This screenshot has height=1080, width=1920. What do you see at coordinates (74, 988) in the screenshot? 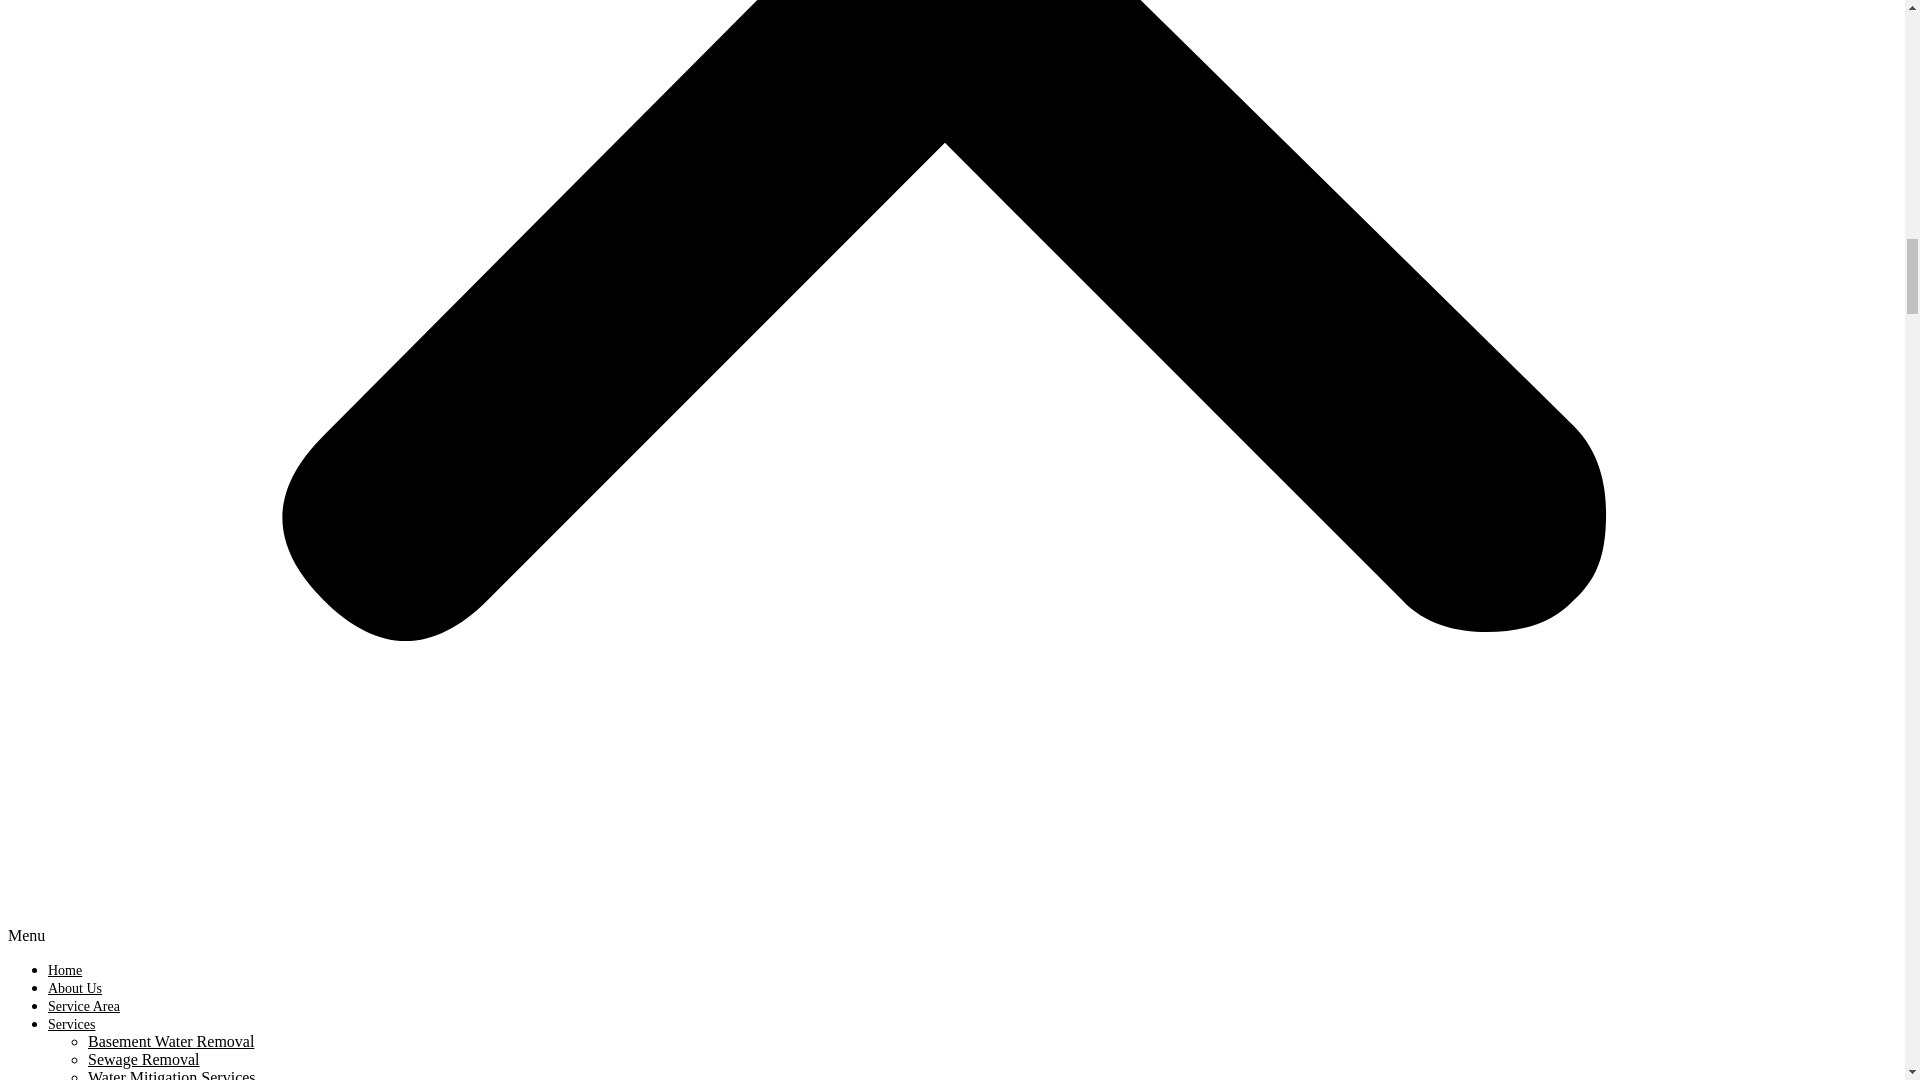
I see `About Us` at bounding box center [74, 988].